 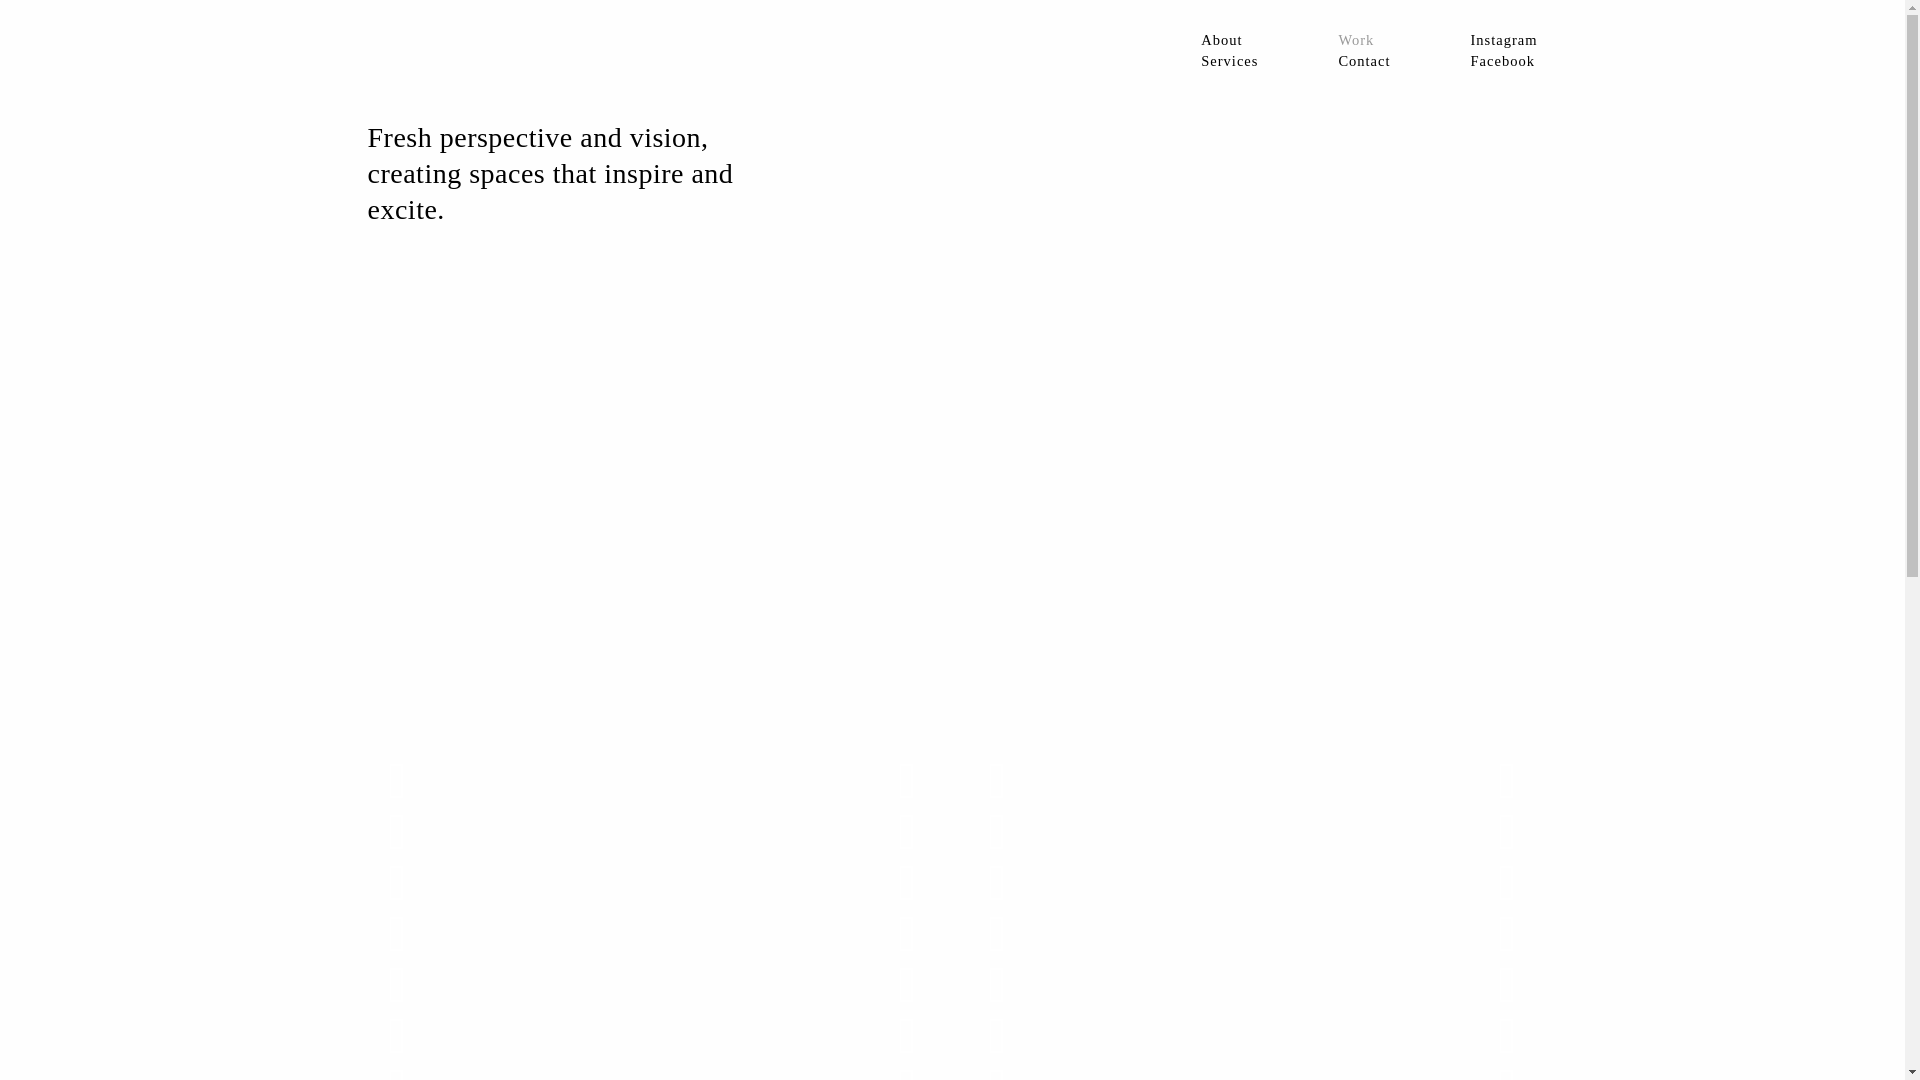 What do you see at coordinates (397, 985) in the screenshot?
I see `Previous` at bounding box center [397, 985].